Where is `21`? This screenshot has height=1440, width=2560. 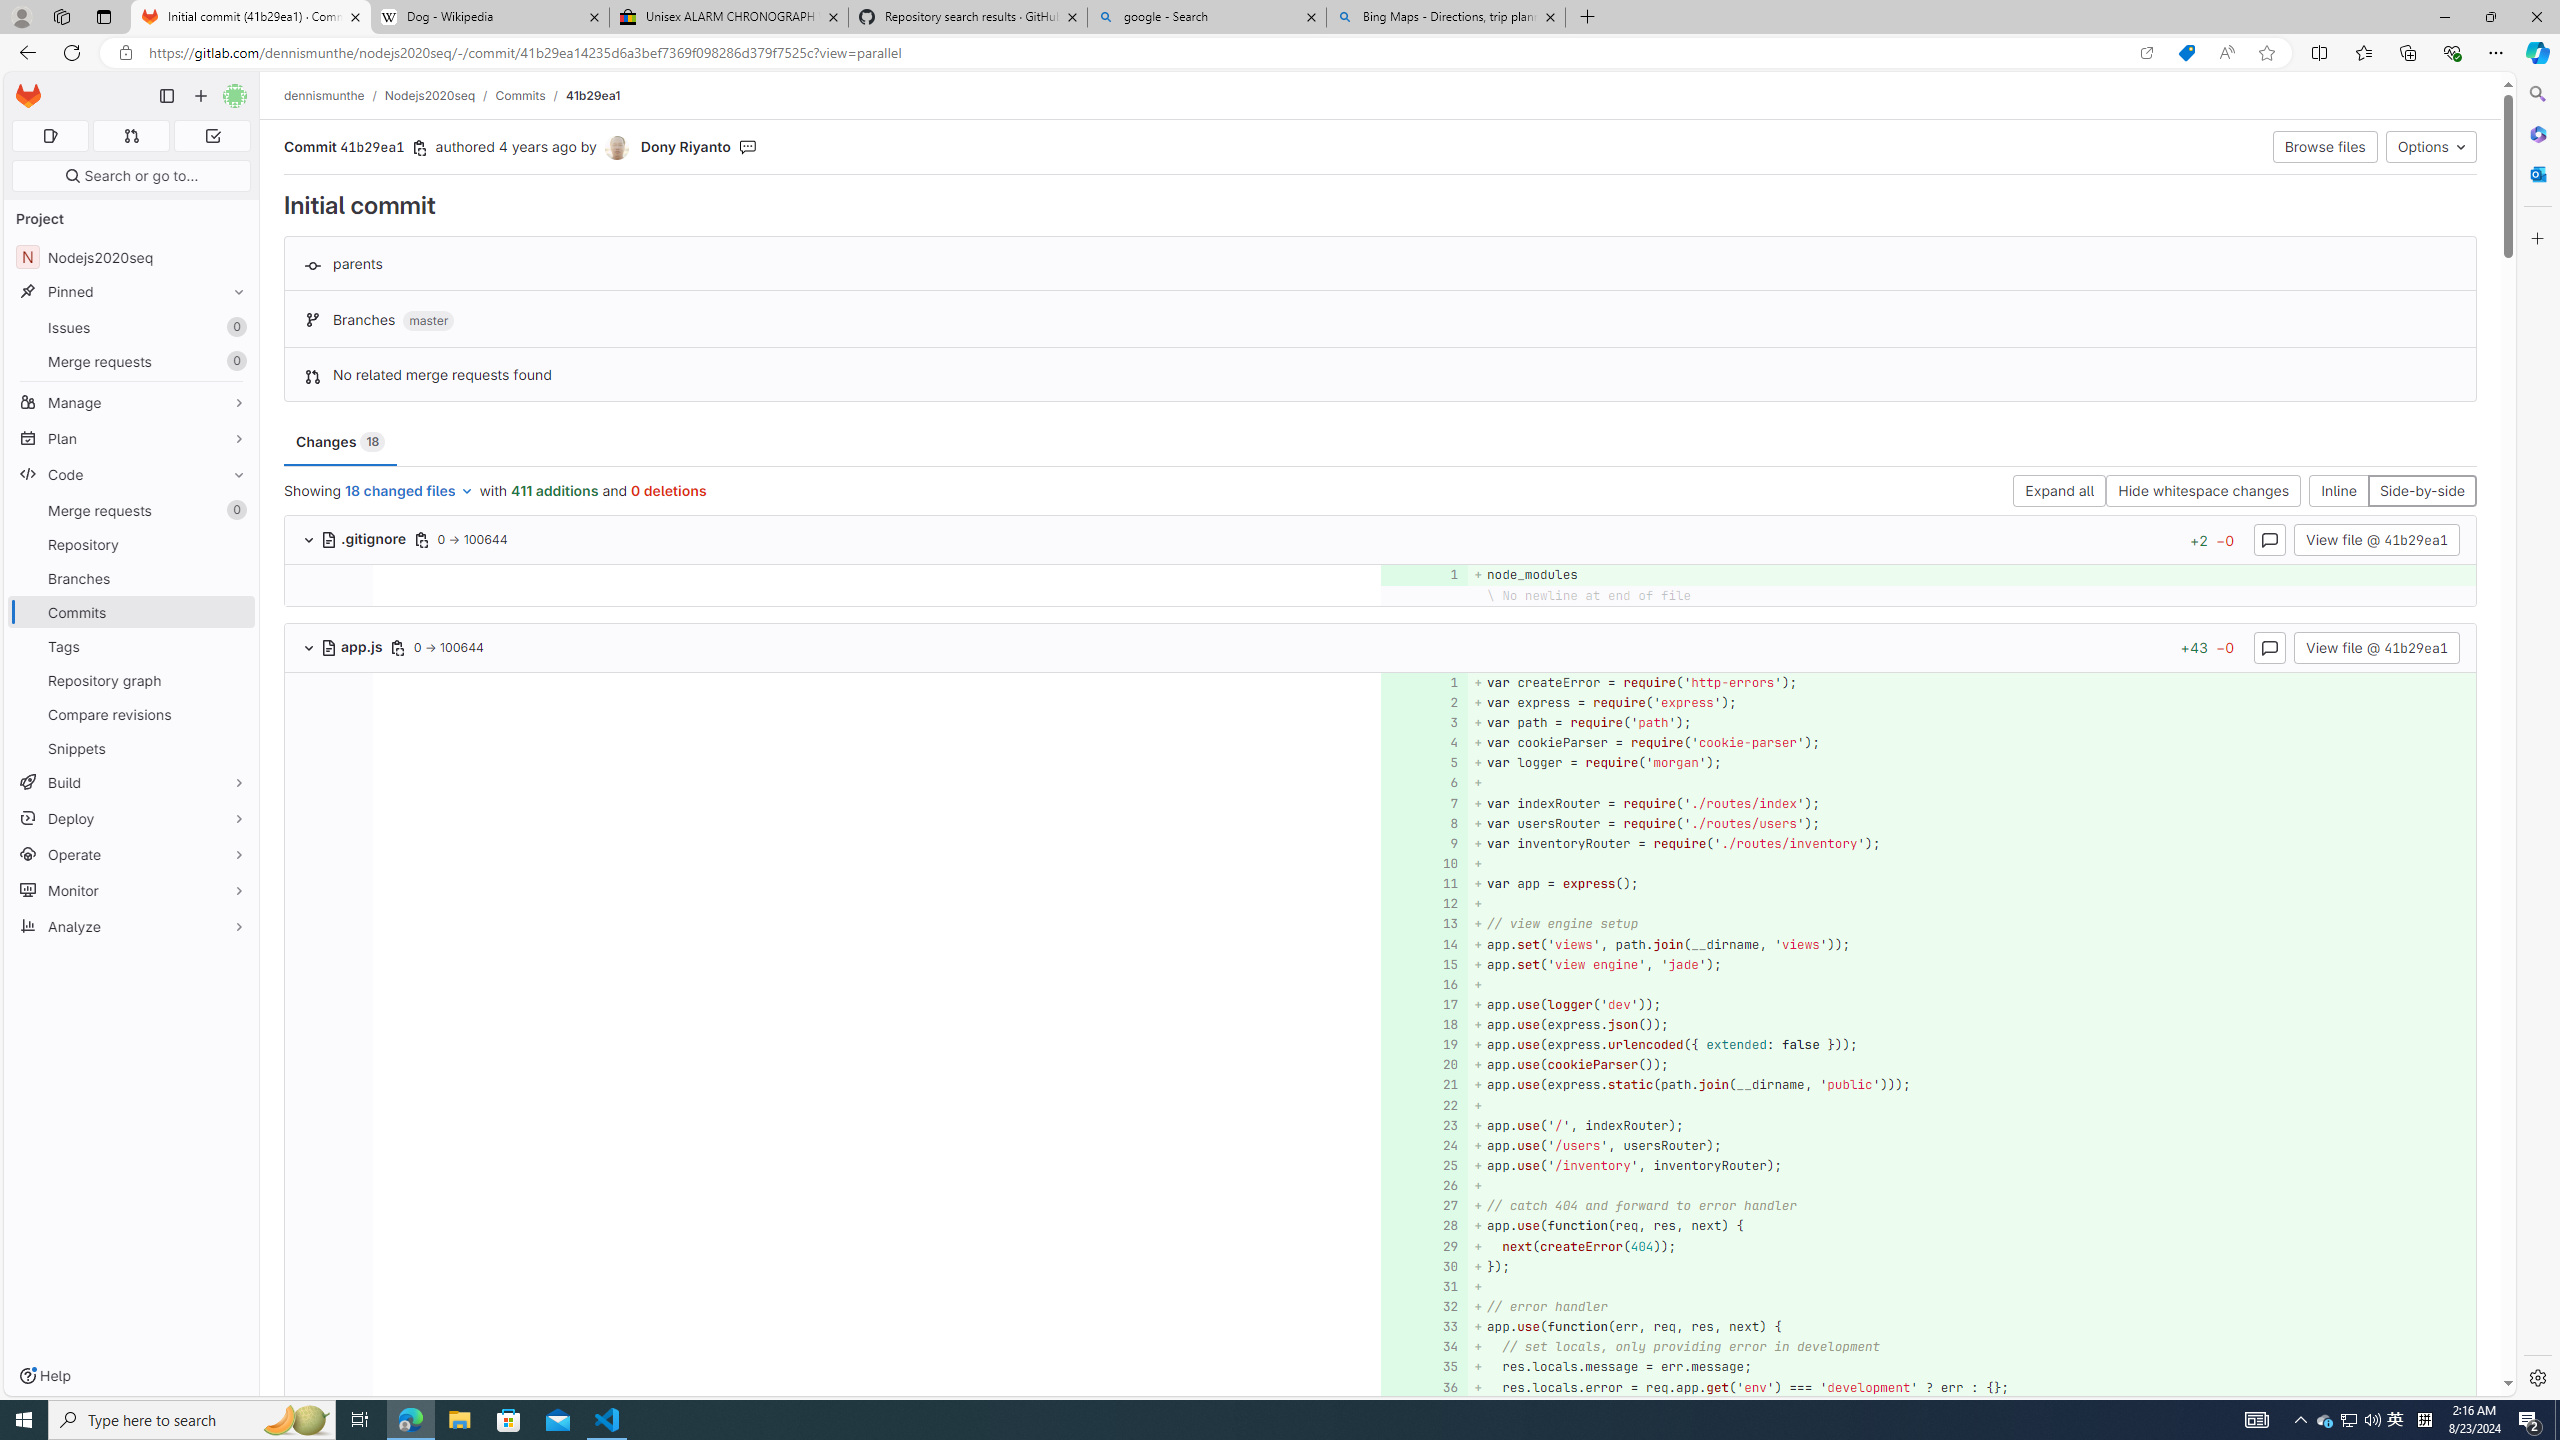 21 is located at coordinates (1422, 1085).